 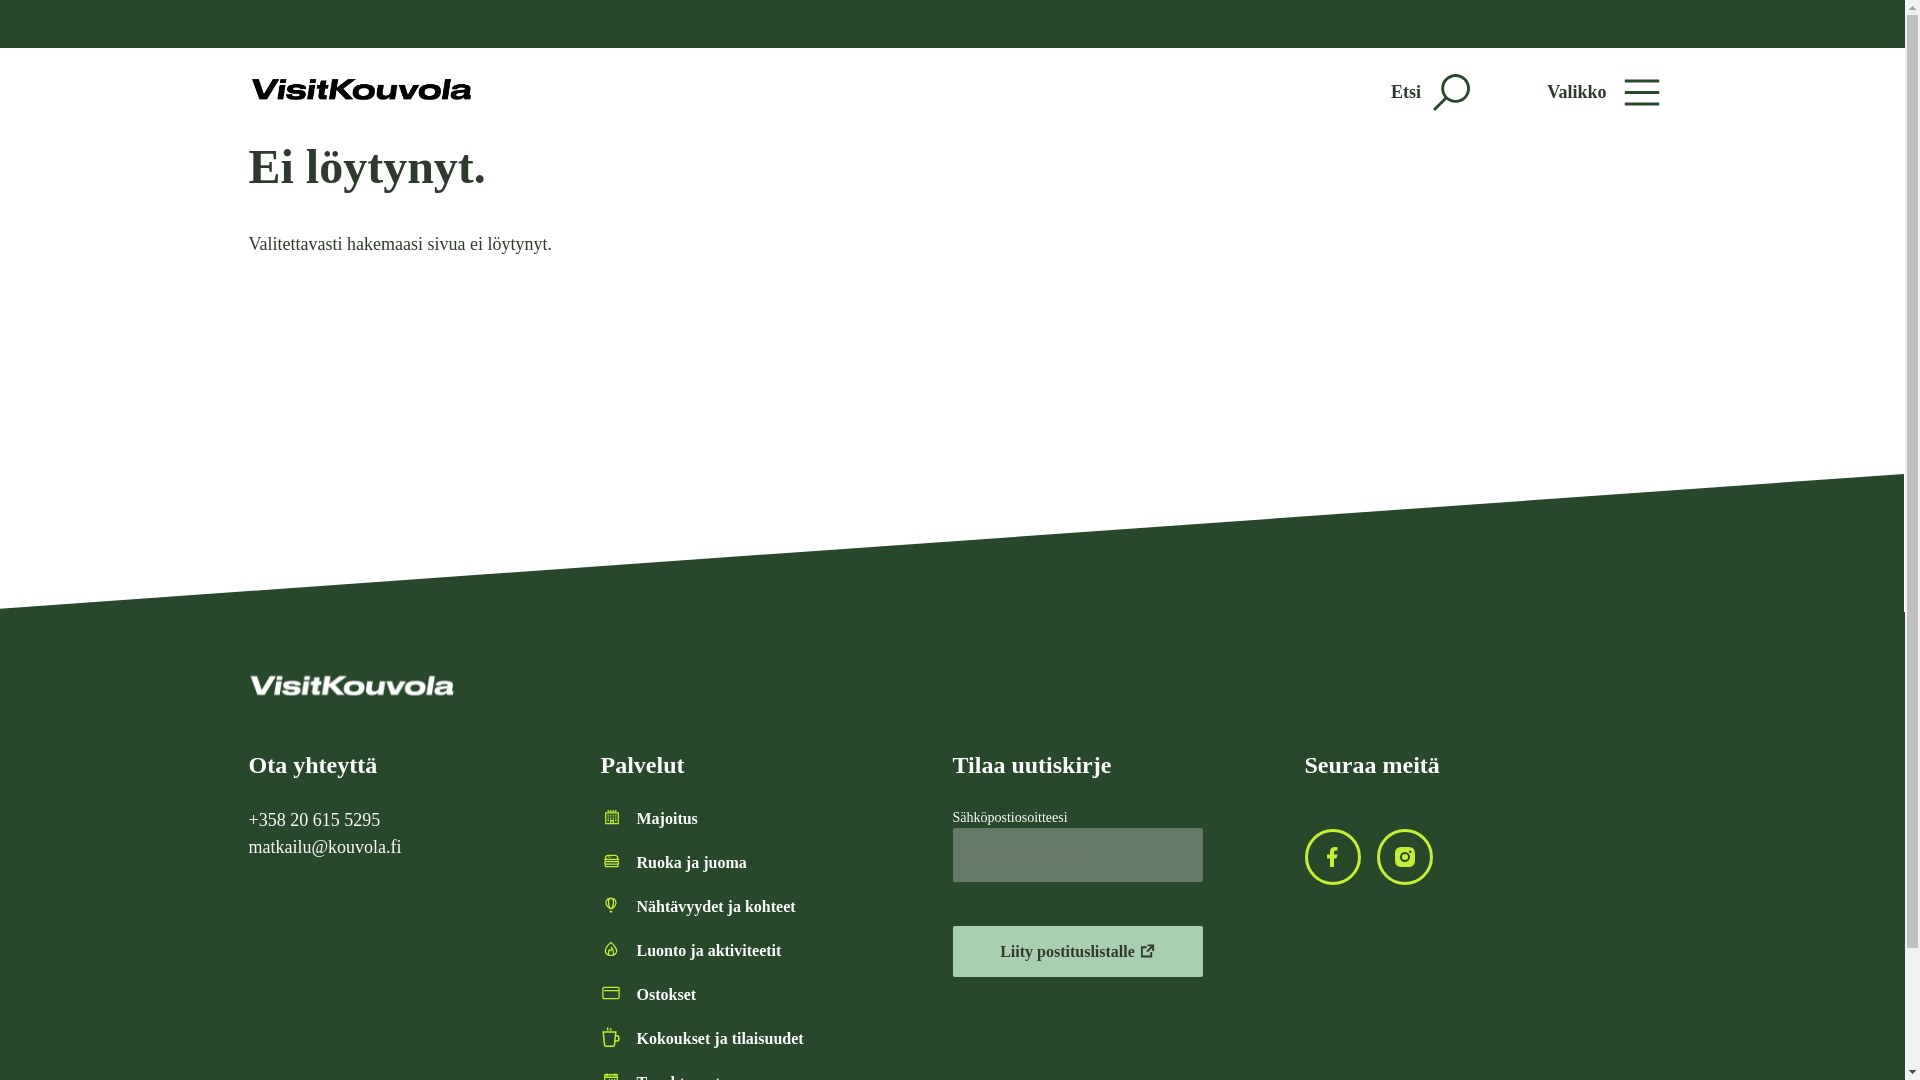 I want to click on Ruoka ja juoma, so click(x=690, y=862).